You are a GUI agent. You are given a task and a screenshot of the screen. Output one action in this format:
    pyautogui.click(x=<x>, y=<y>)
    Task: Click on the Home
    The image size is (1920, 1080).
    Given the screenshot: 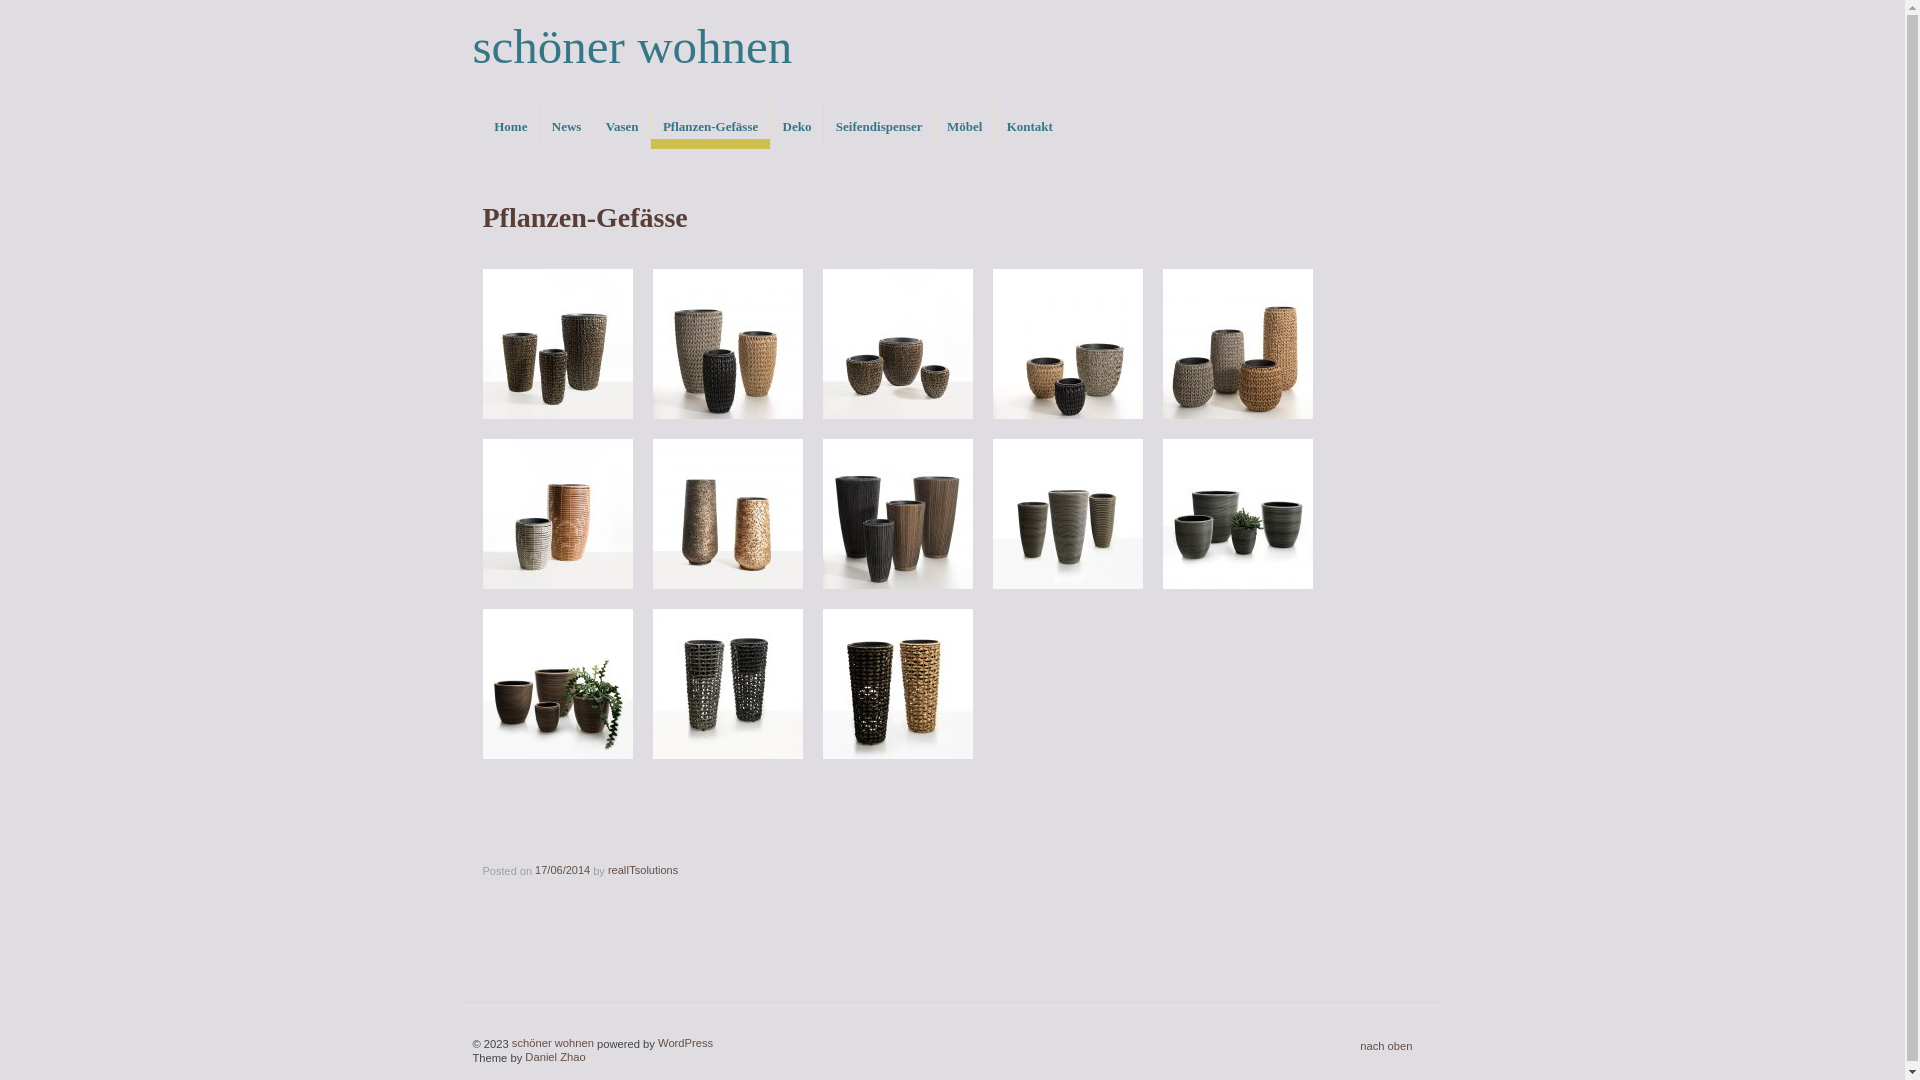 What is the action you would take?
    pyautogui.click(x=510, y=126)
    